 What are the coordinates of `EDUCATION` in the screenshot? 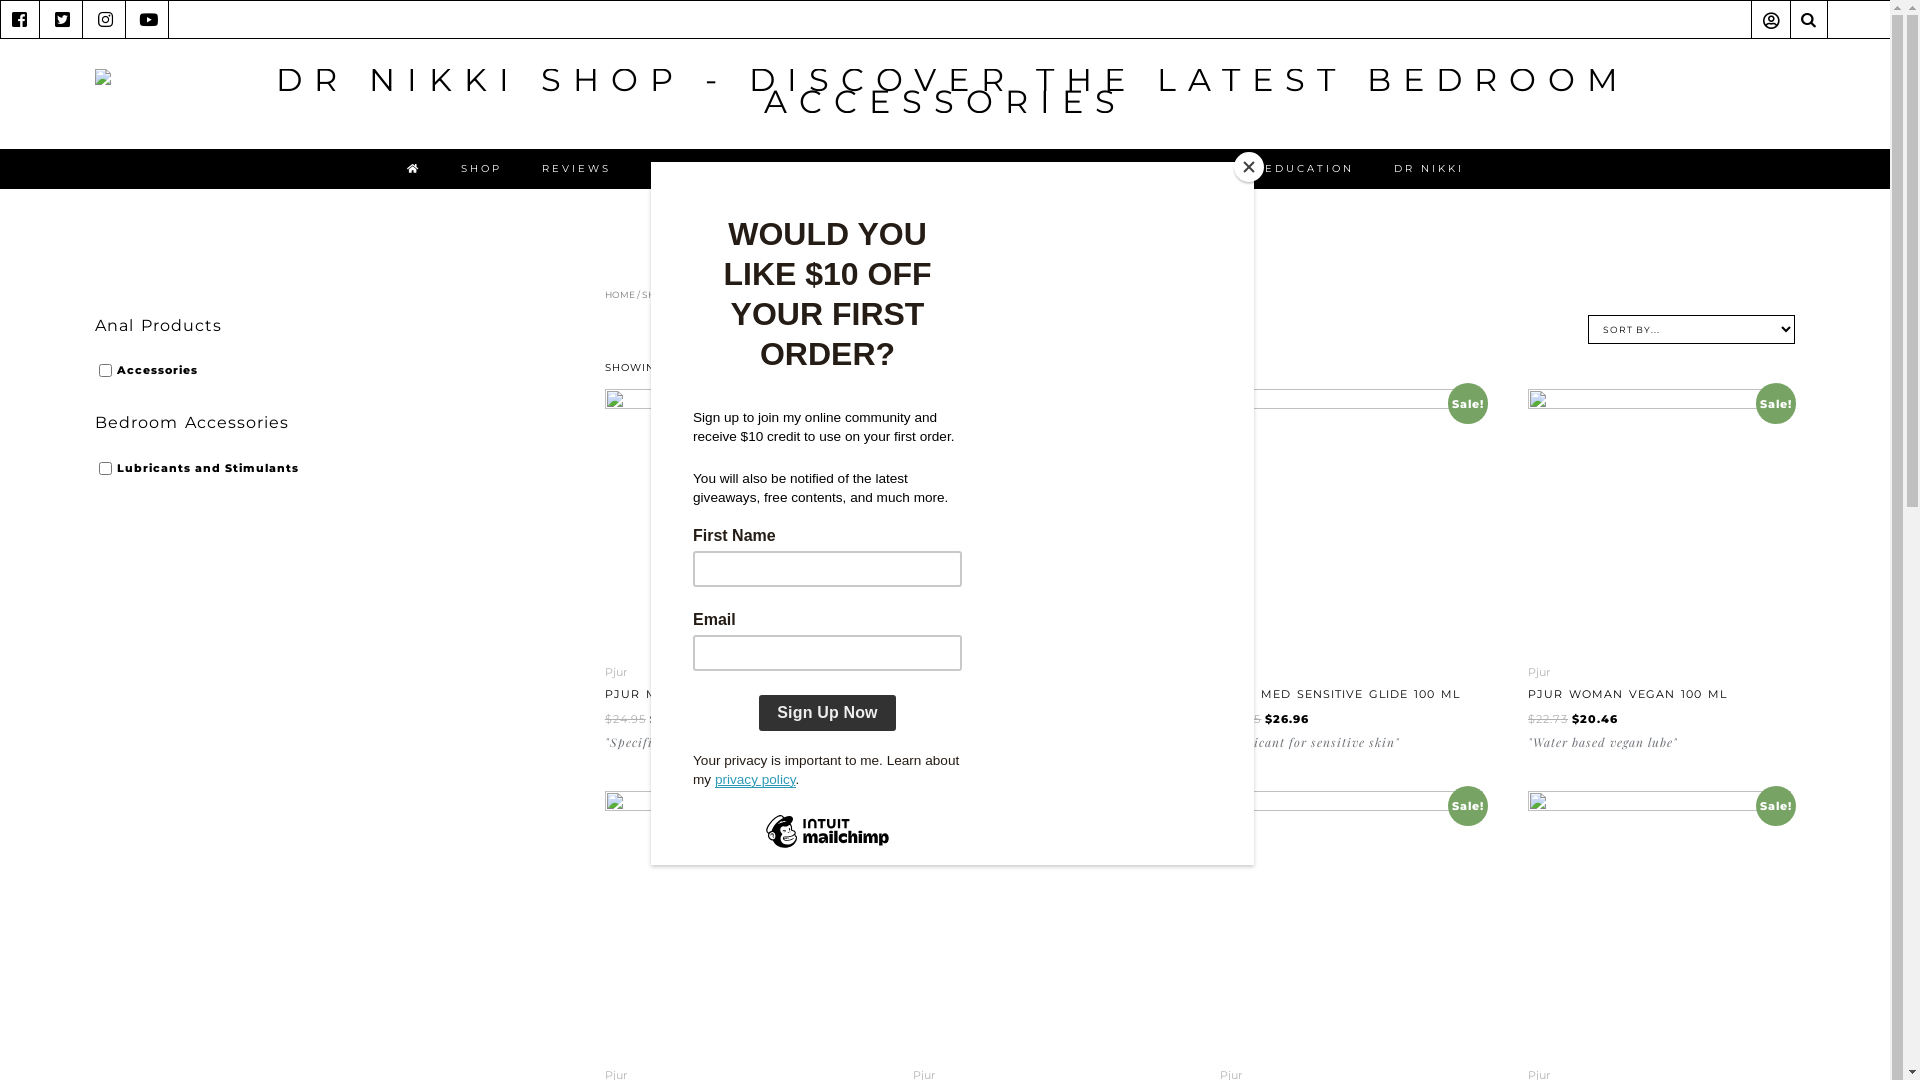 It's located at (1308, 159).